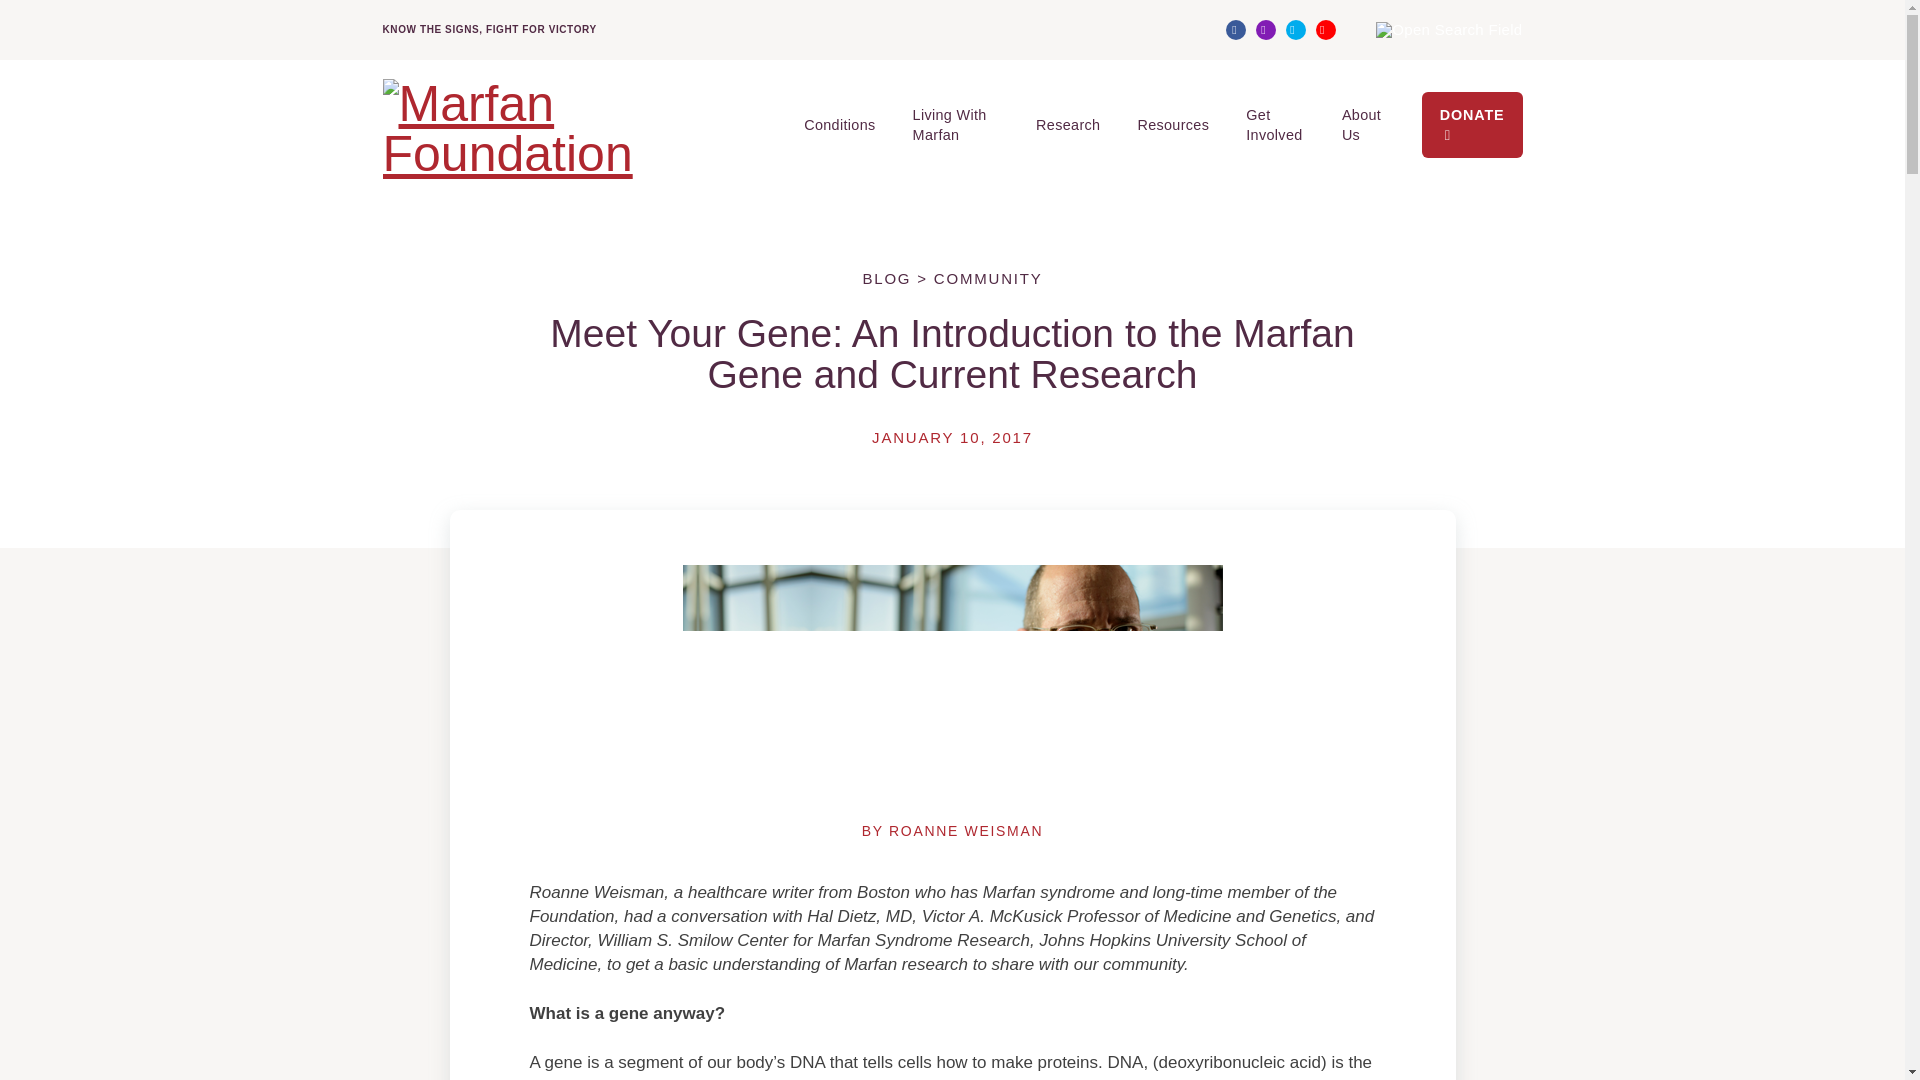 Image resolution: width=1920 pixels, height=1080 pixels. What do you see at coordinates (1326, 30) in the screenshot?
I see `YouTube` at bounding box center [1326, 30].